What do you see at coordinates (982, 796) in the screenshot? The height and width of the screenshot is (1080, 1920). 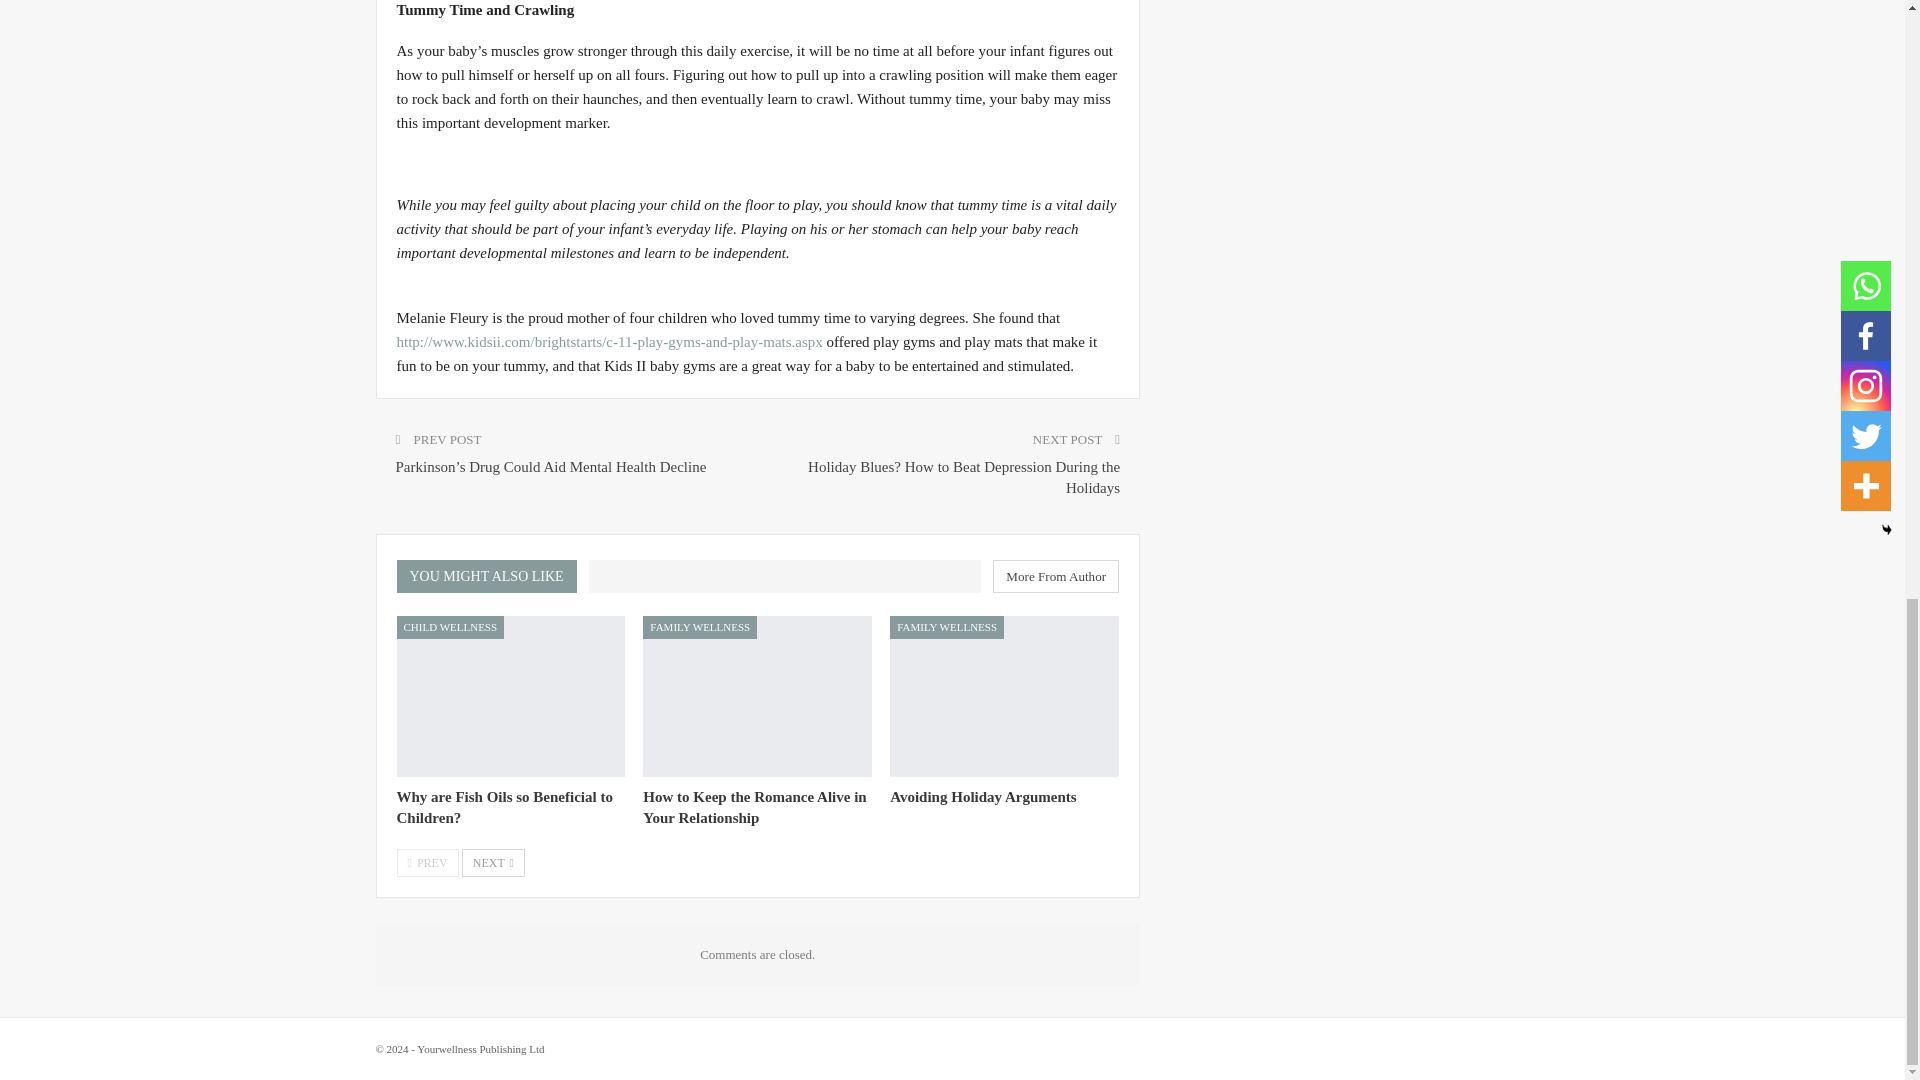 I see `Avoiding Holiday Arguments` at bounding box center [982, 796].